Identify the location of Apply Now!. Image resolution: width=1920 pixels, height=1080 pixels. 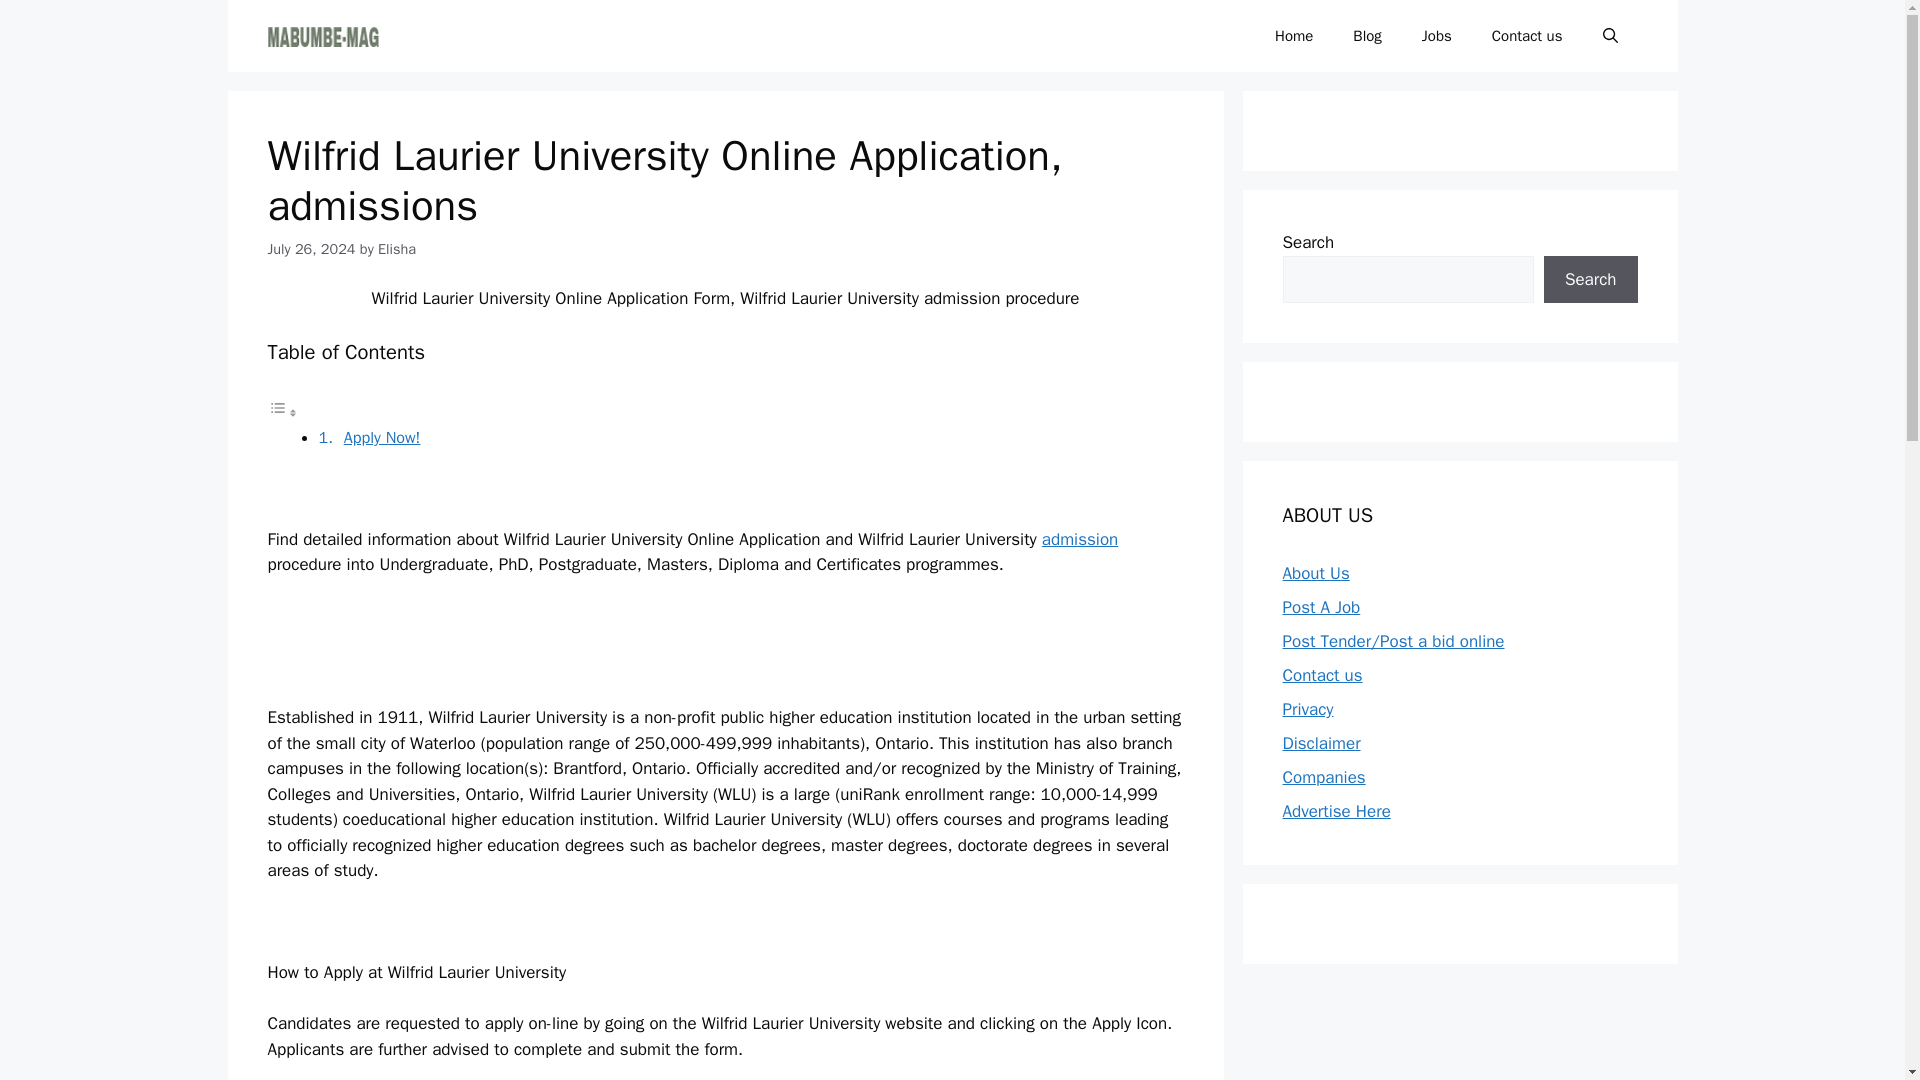
(382, 437).